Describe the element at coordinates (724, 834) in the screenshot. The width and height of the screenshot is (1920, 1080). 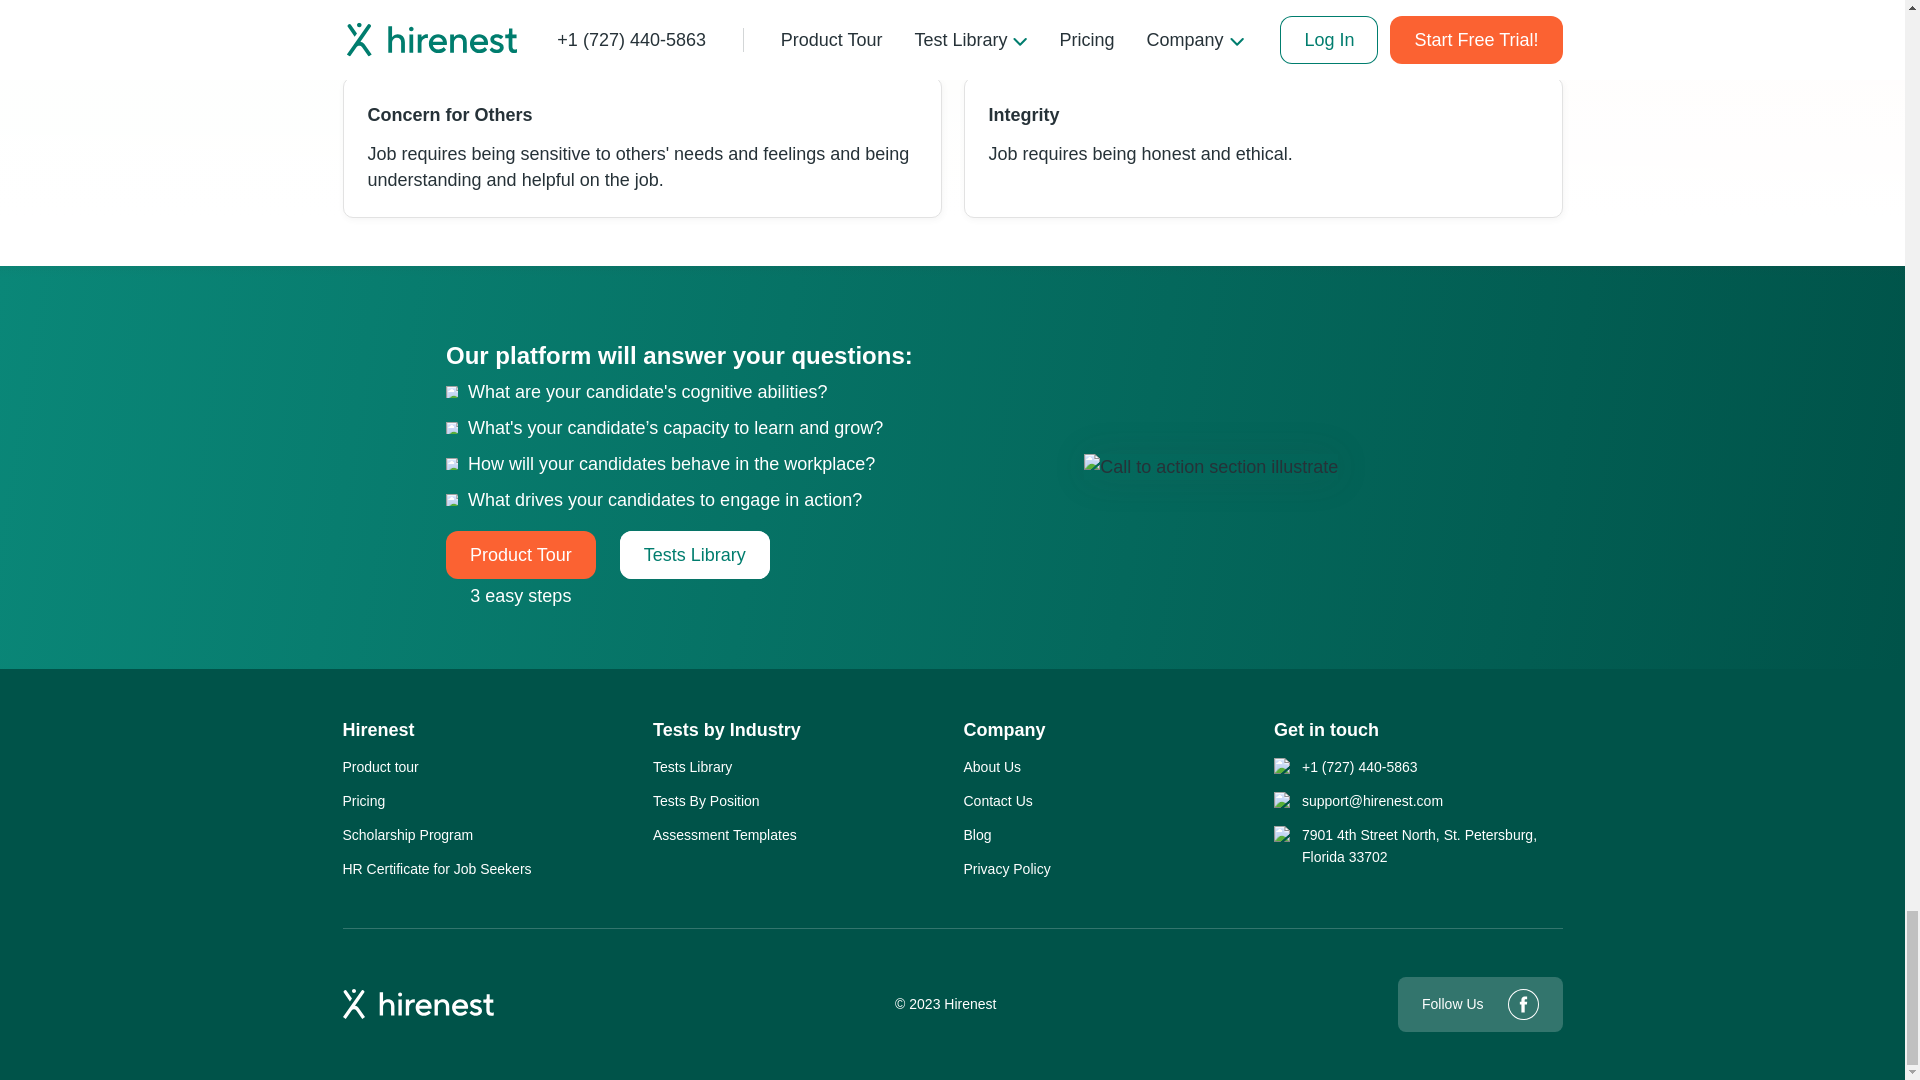
I see `Assessment Templates` at that location.